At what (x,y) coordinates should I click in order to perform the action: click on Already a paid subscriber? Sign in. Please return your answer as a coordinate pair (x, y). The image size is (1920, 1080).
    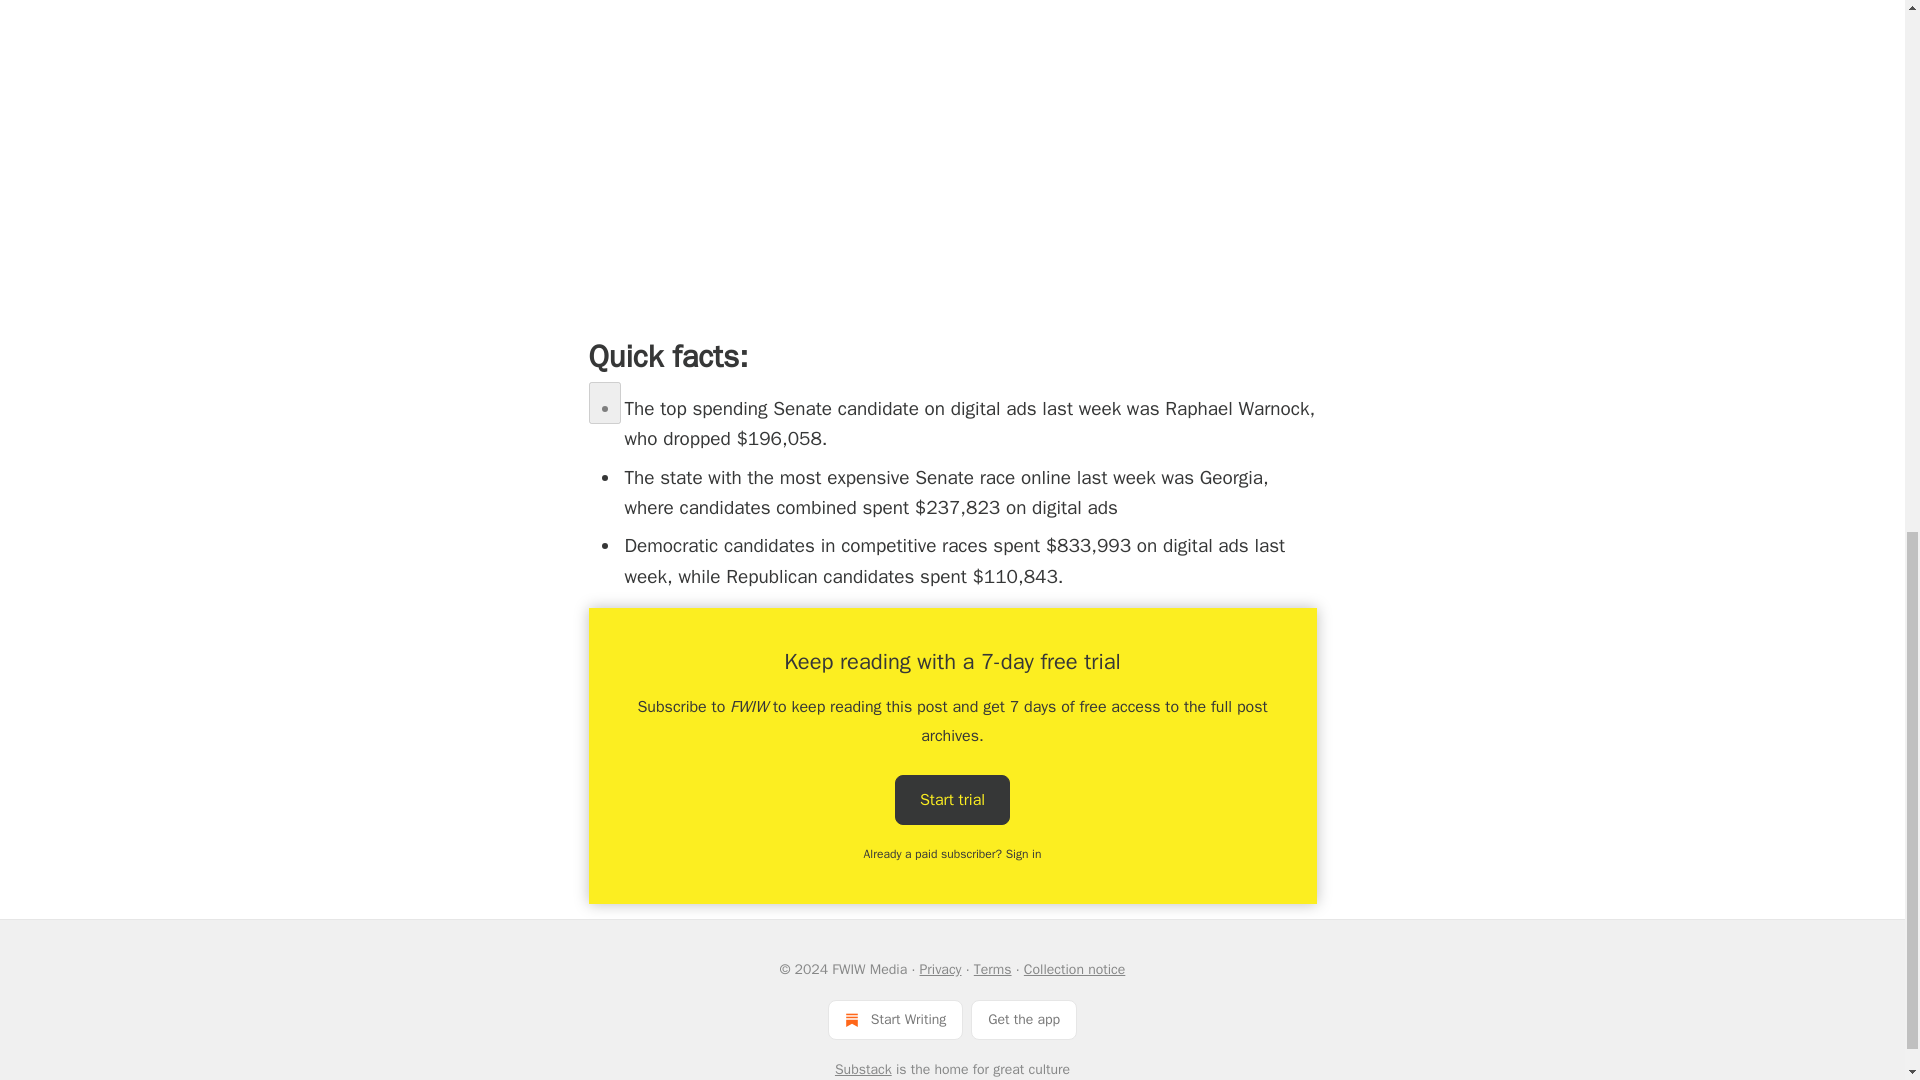
    Looking at the image, I should click on (953, 853).